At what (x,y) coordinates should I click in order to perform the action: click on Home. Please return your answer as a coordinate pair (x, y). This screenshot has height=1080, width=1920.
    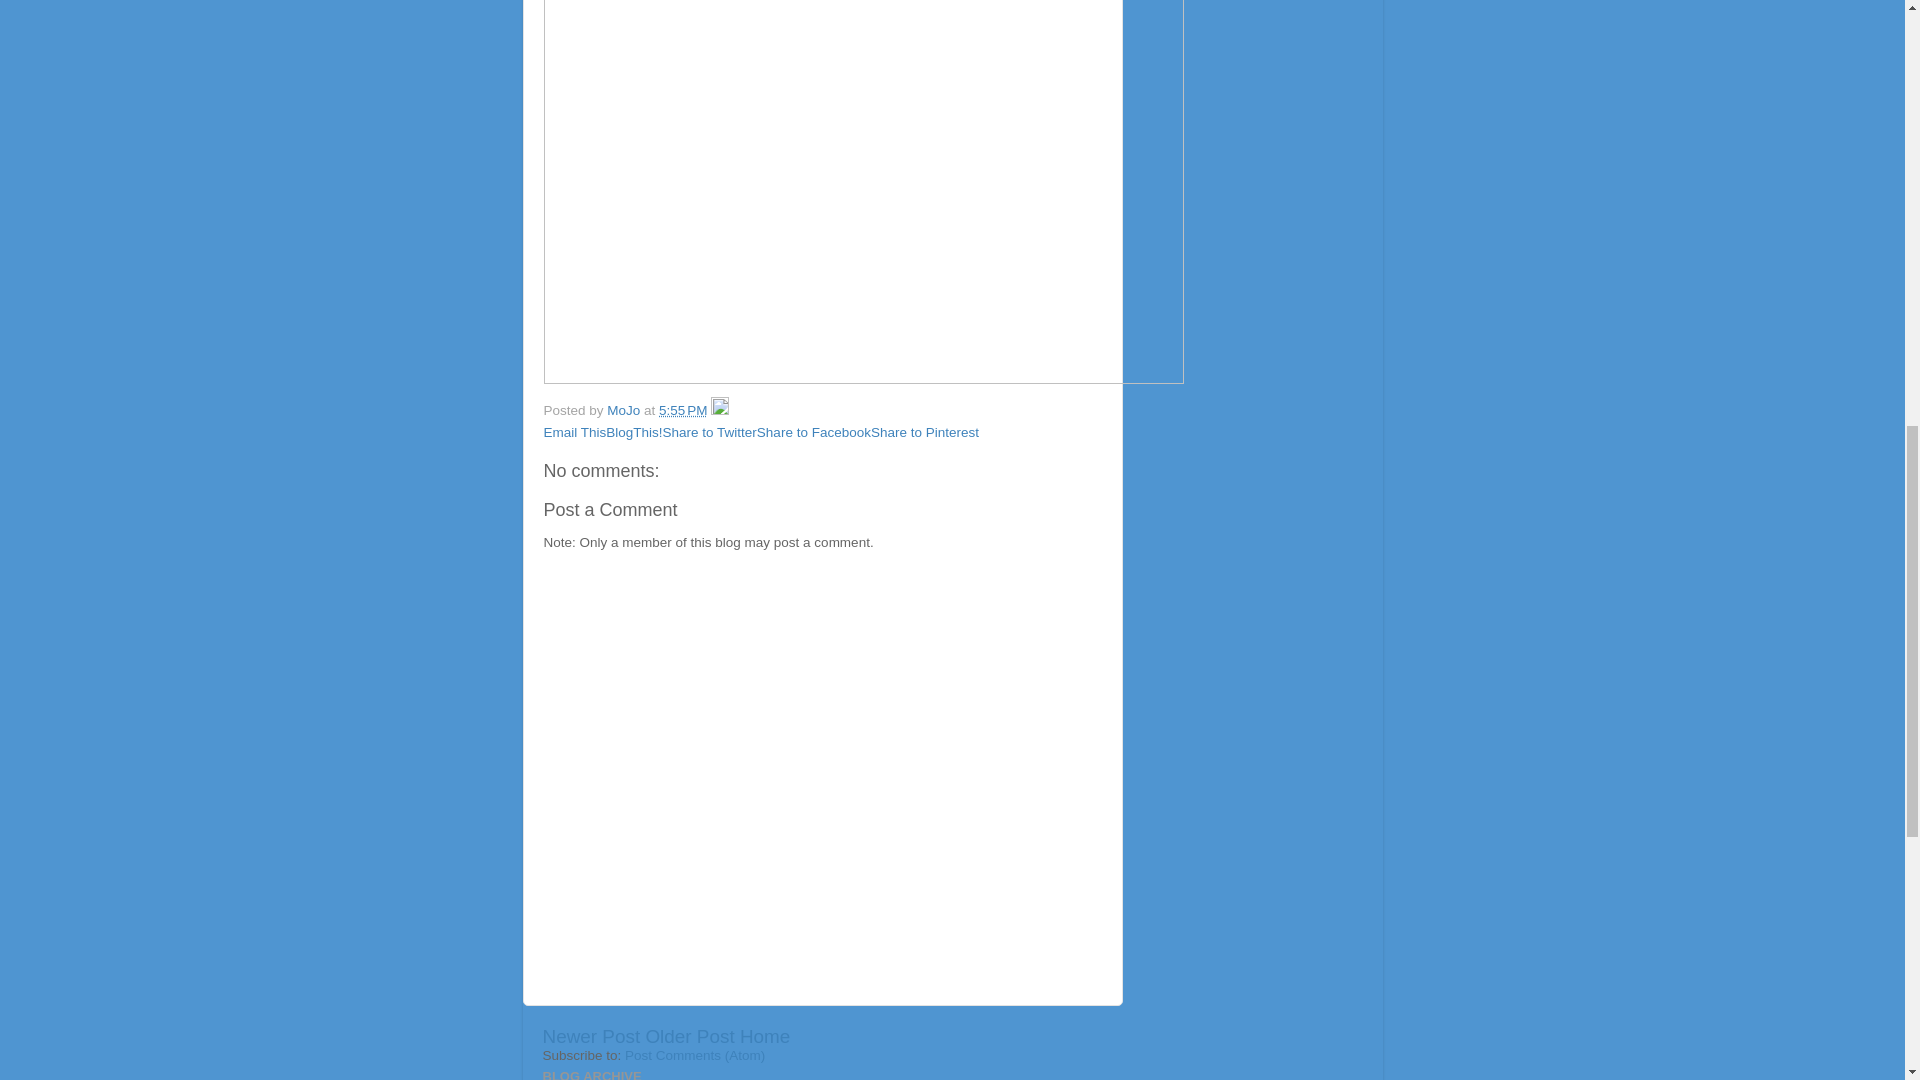
    Looking at the image, I should click on (764, 1036).